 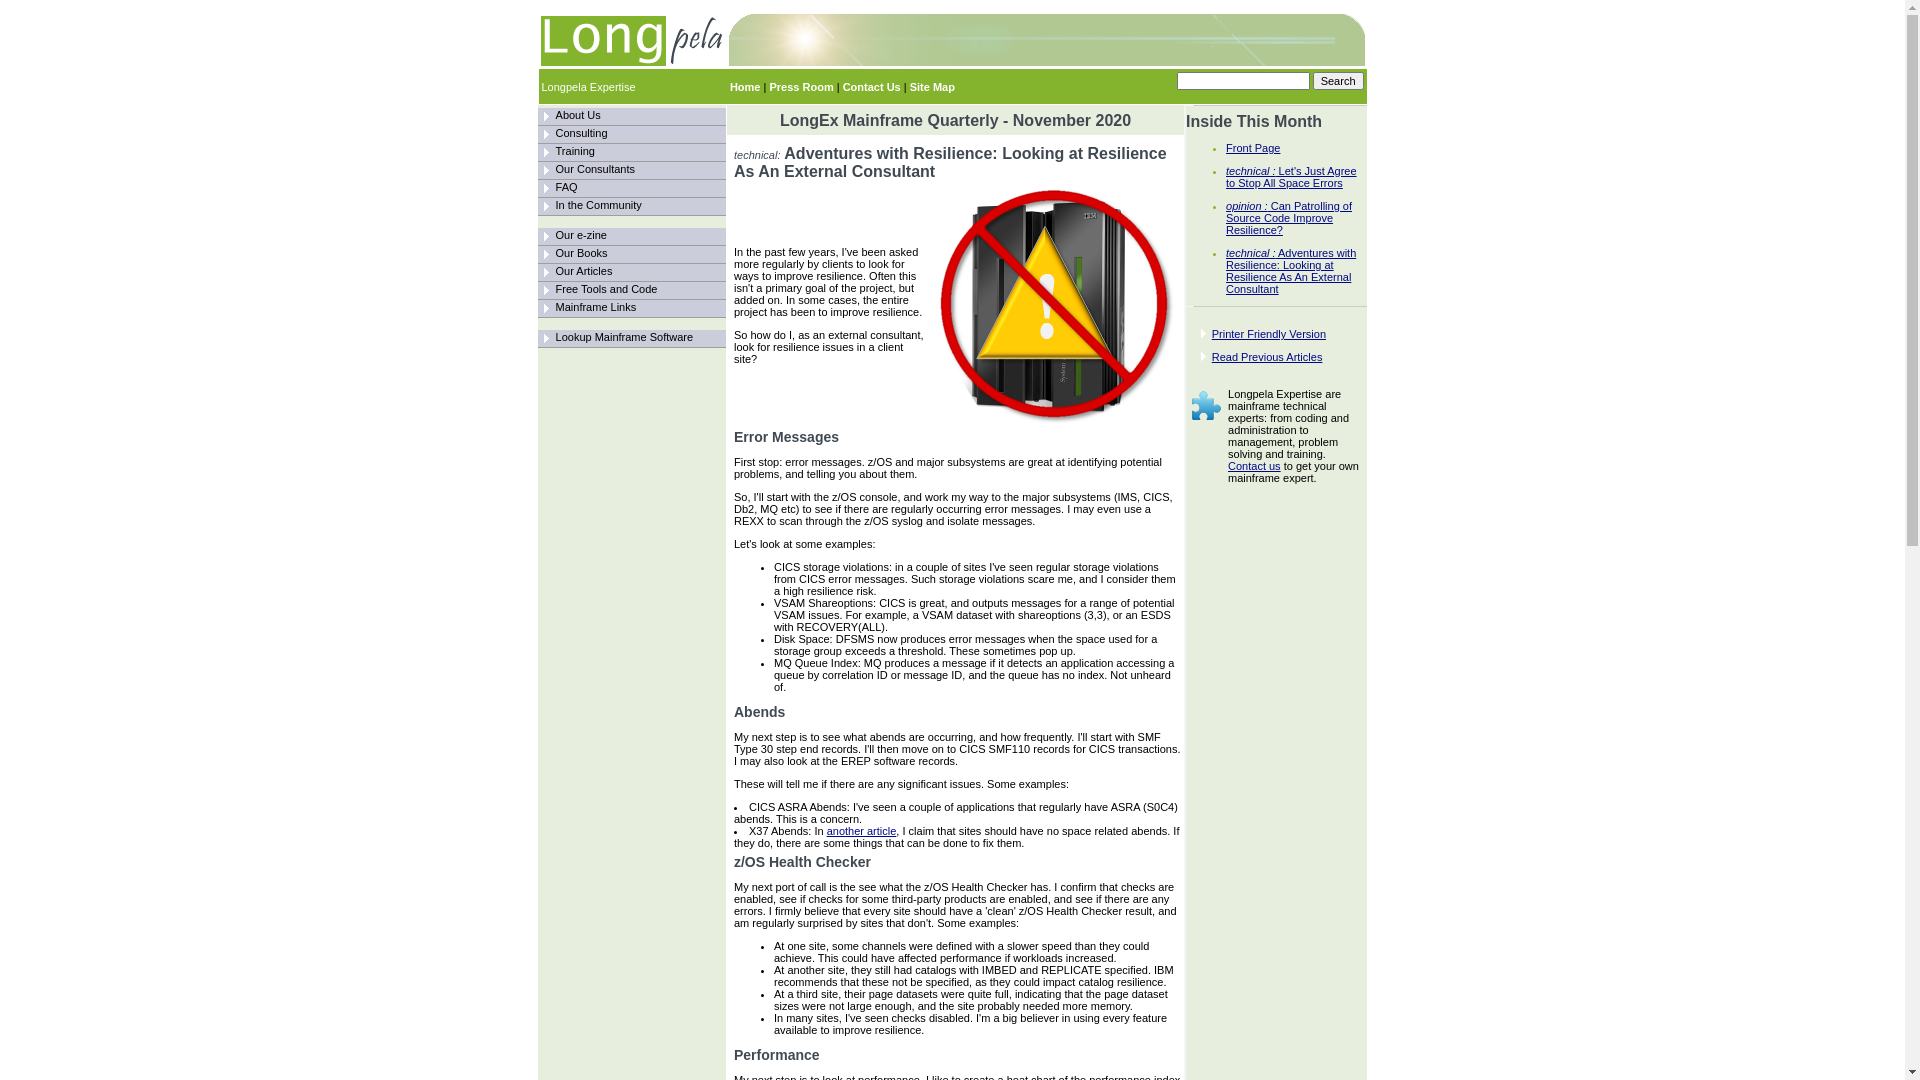 What do you see at coordinates (632, 309) in the screenshot?
I see `Mainframe Links` at bounding box center [632, 309].